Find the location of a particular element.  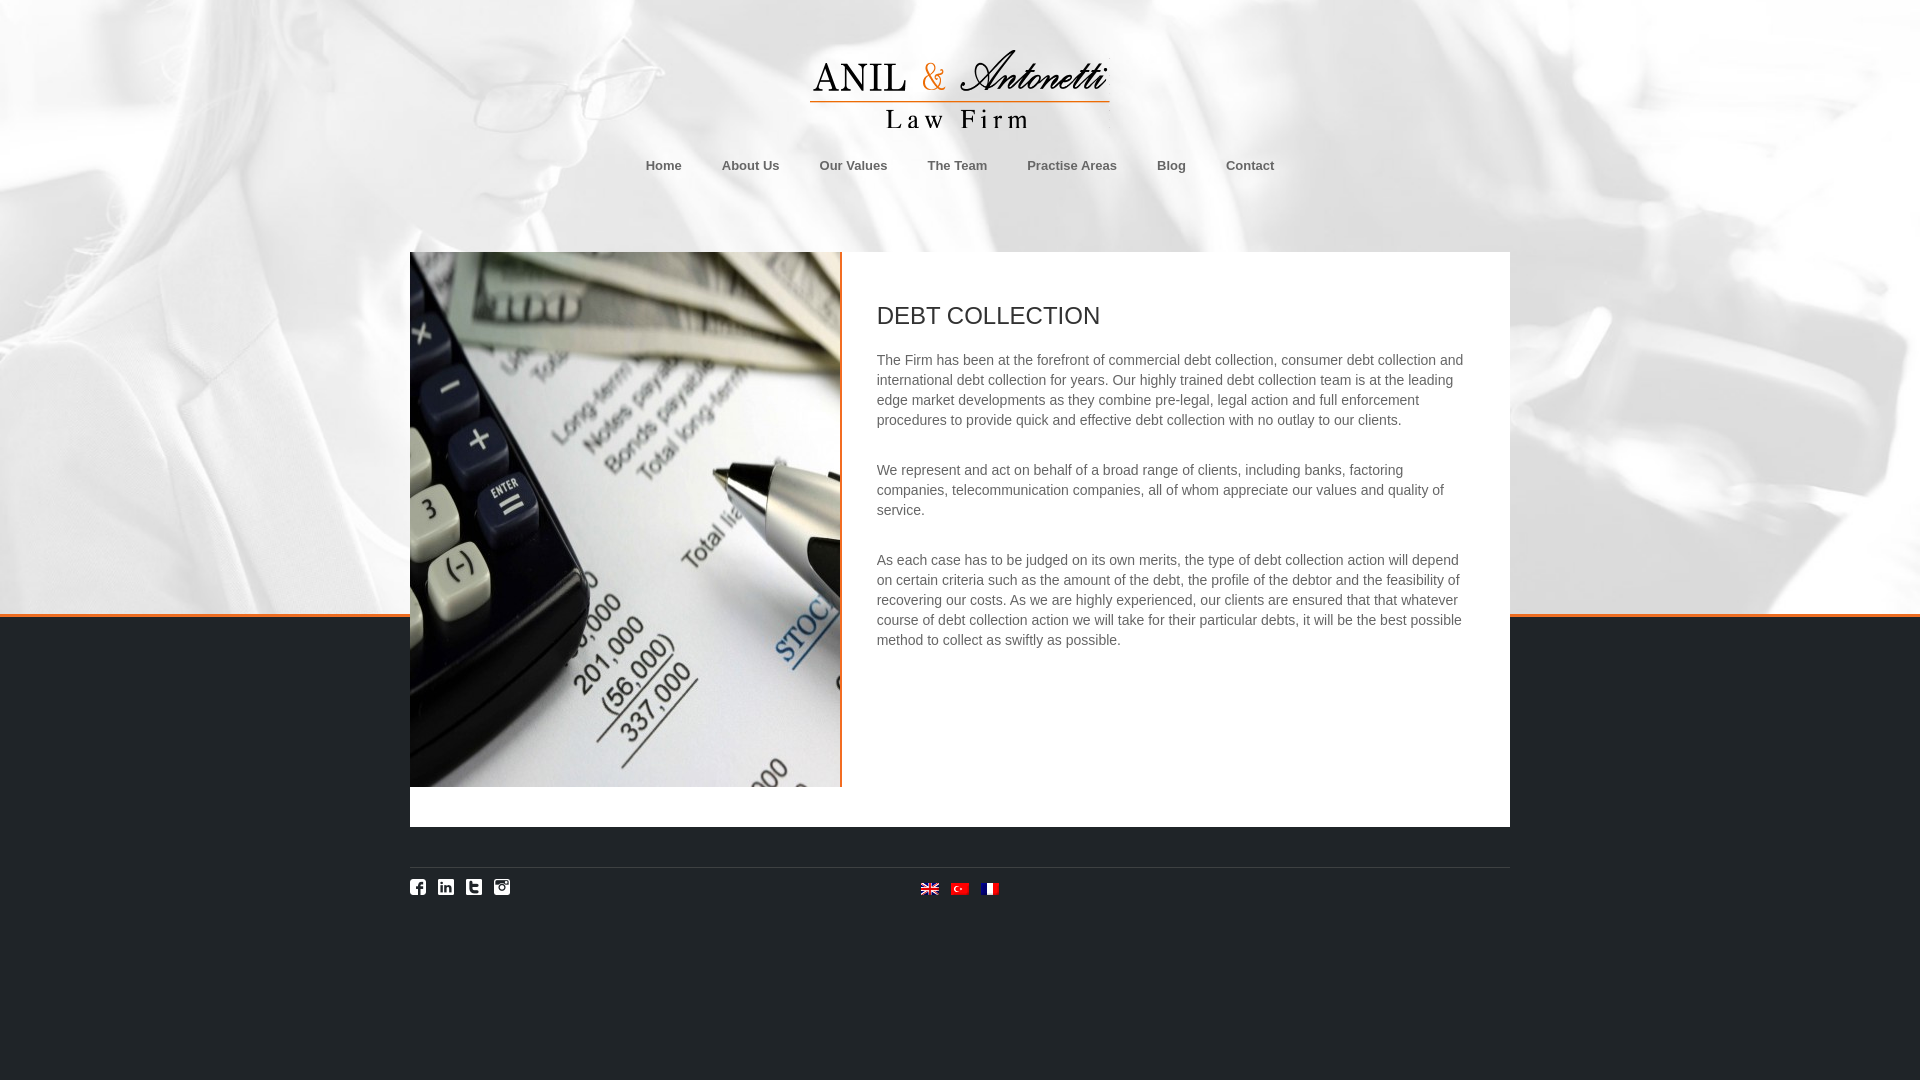

Practise Areas is located at coordinates (1072, 175).